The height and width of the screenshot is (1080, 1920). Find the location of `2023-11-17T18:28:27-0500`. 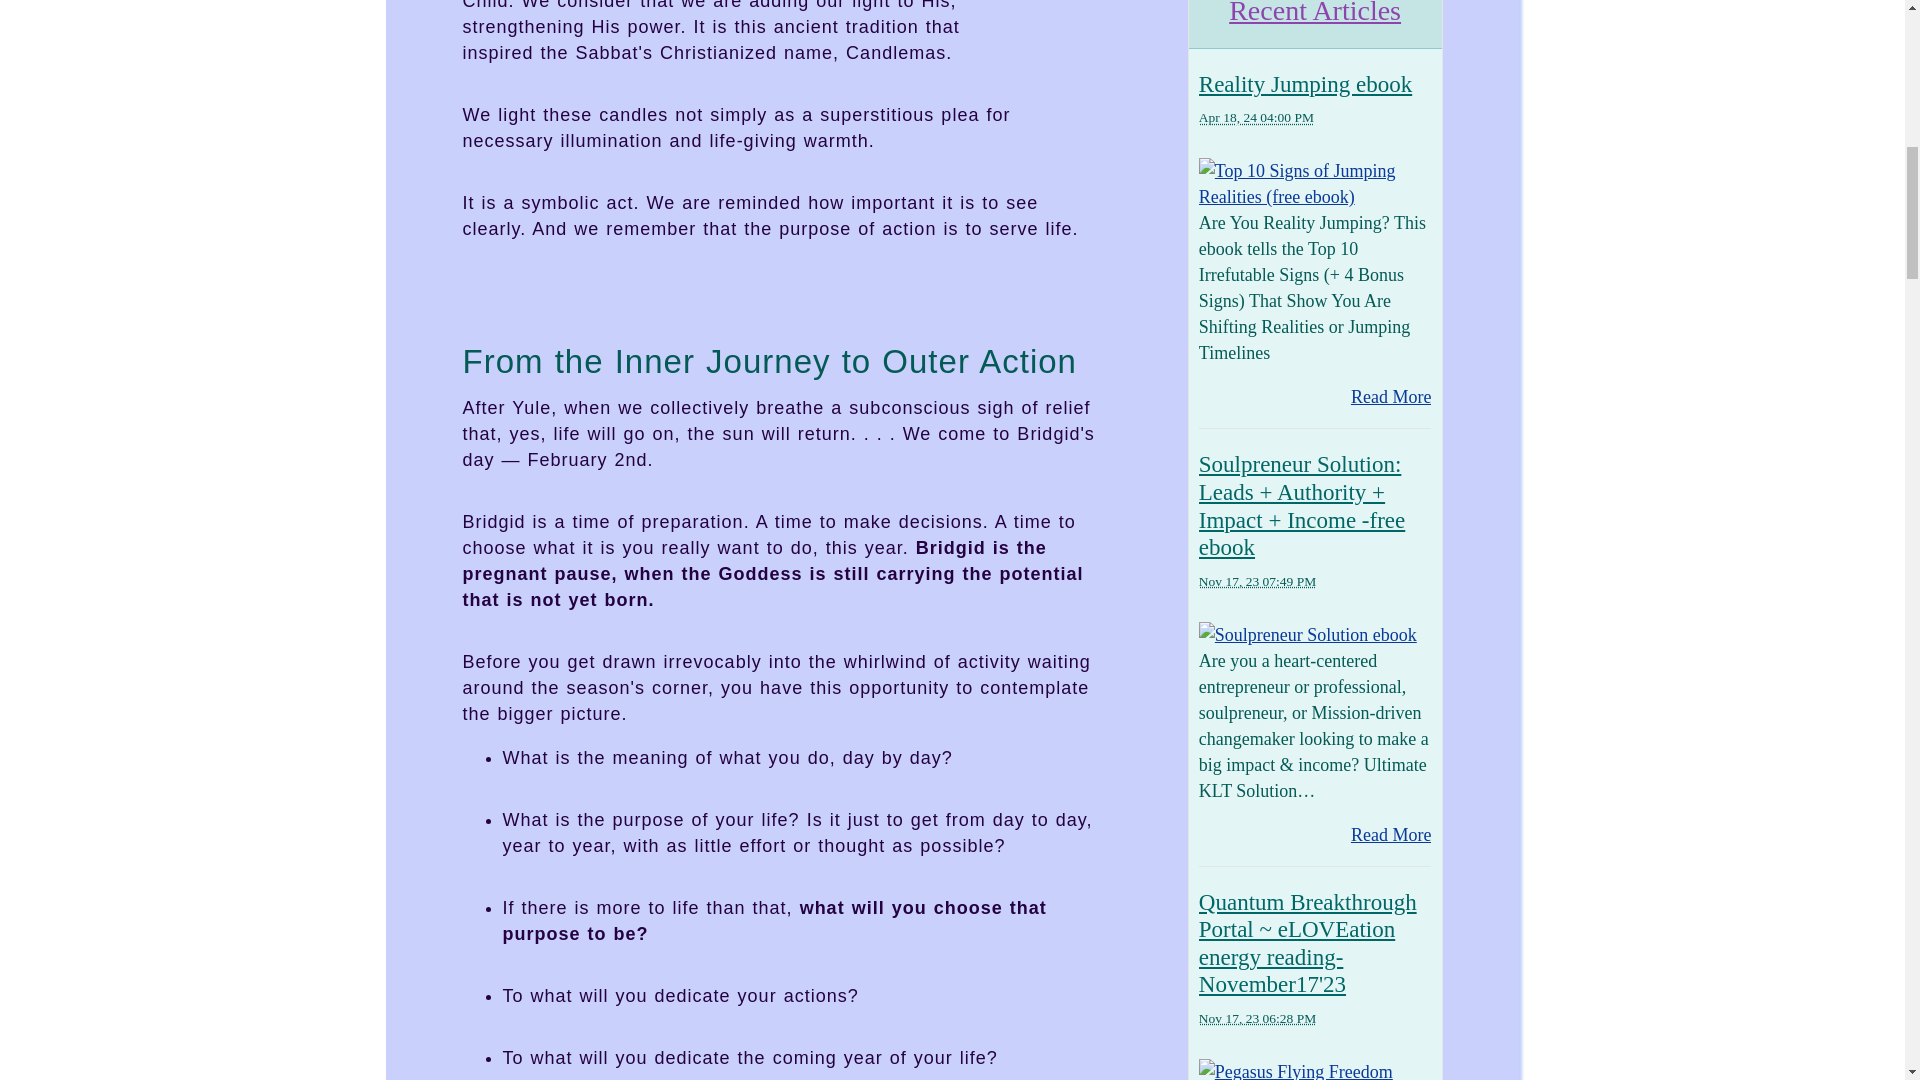

2023-11-17T18:28:27-0500 is located at coordinates (1256, 1018).